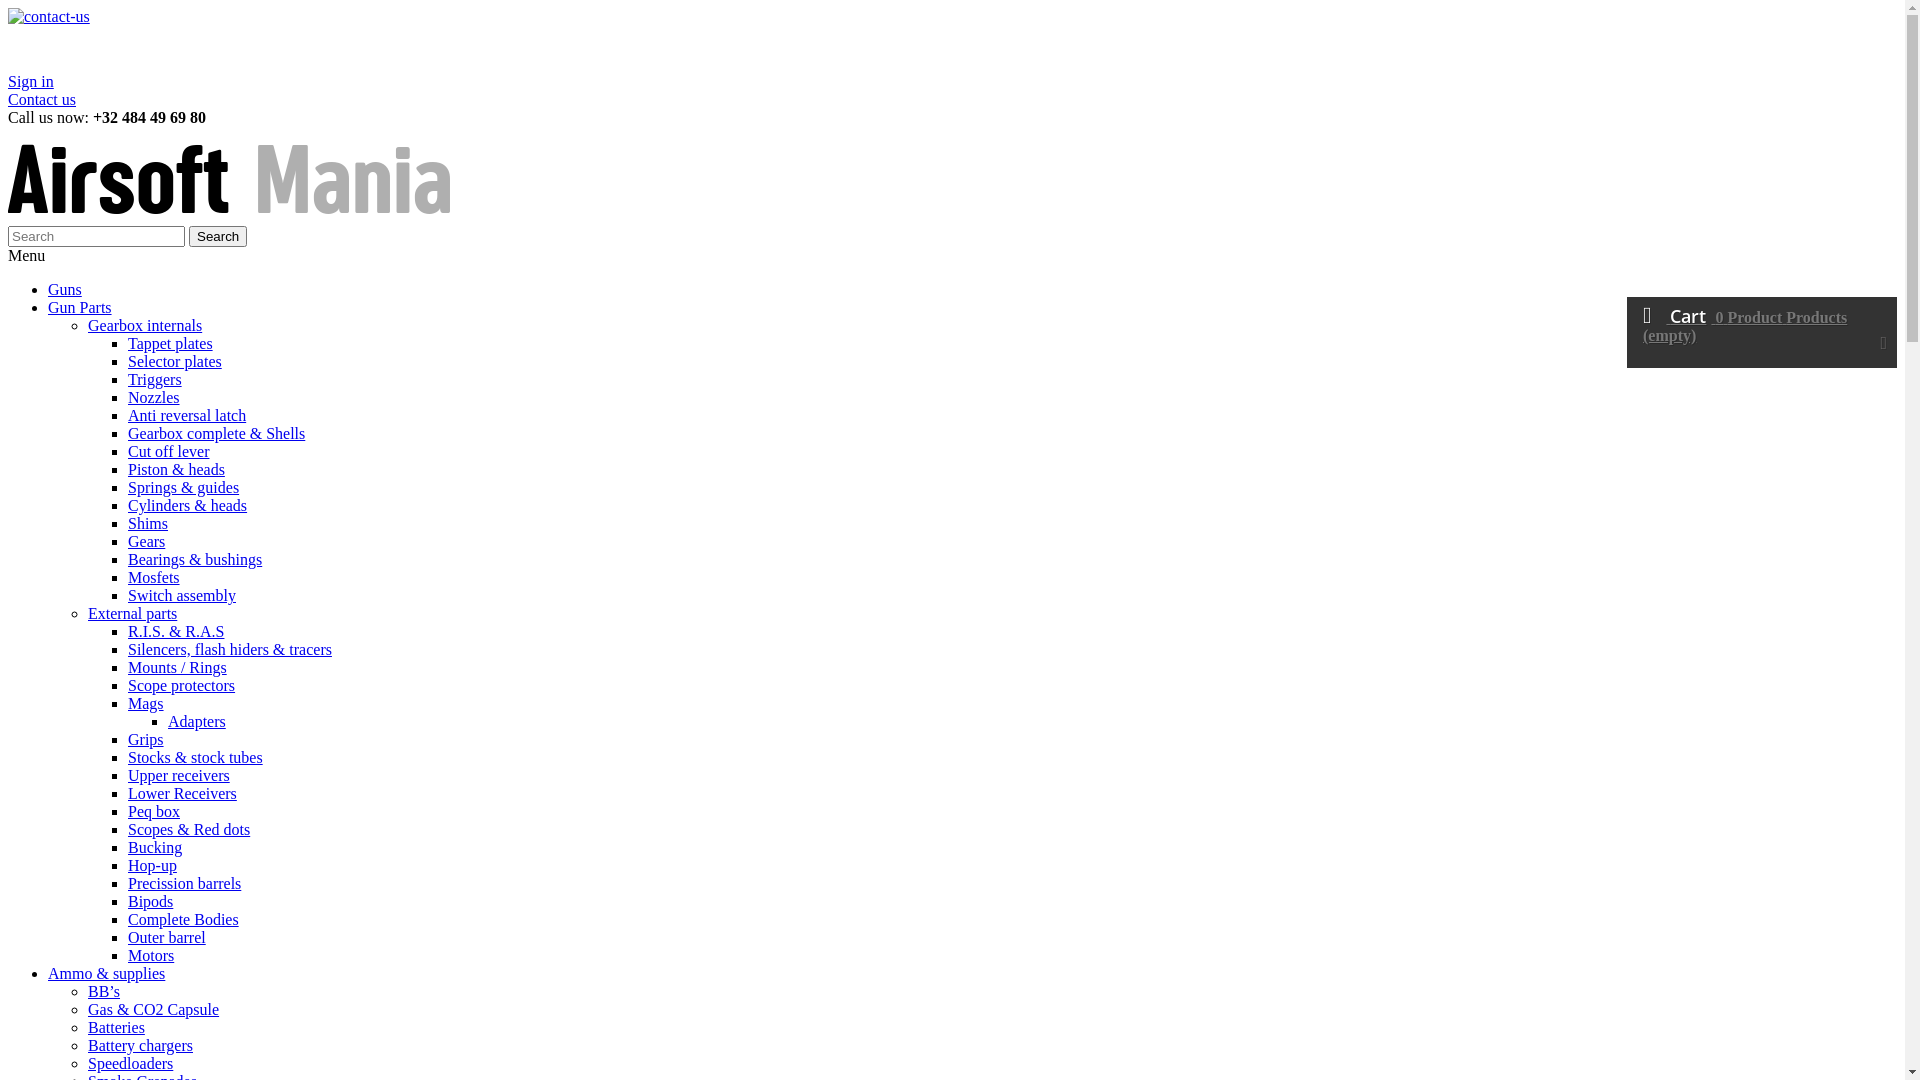 Image resolution: width=1920 pixels, height=1080 pixels. What do you see at coordinates (167, 938) in the screenshot?
I see `Outer barrel` at bounding box center [167, 938].